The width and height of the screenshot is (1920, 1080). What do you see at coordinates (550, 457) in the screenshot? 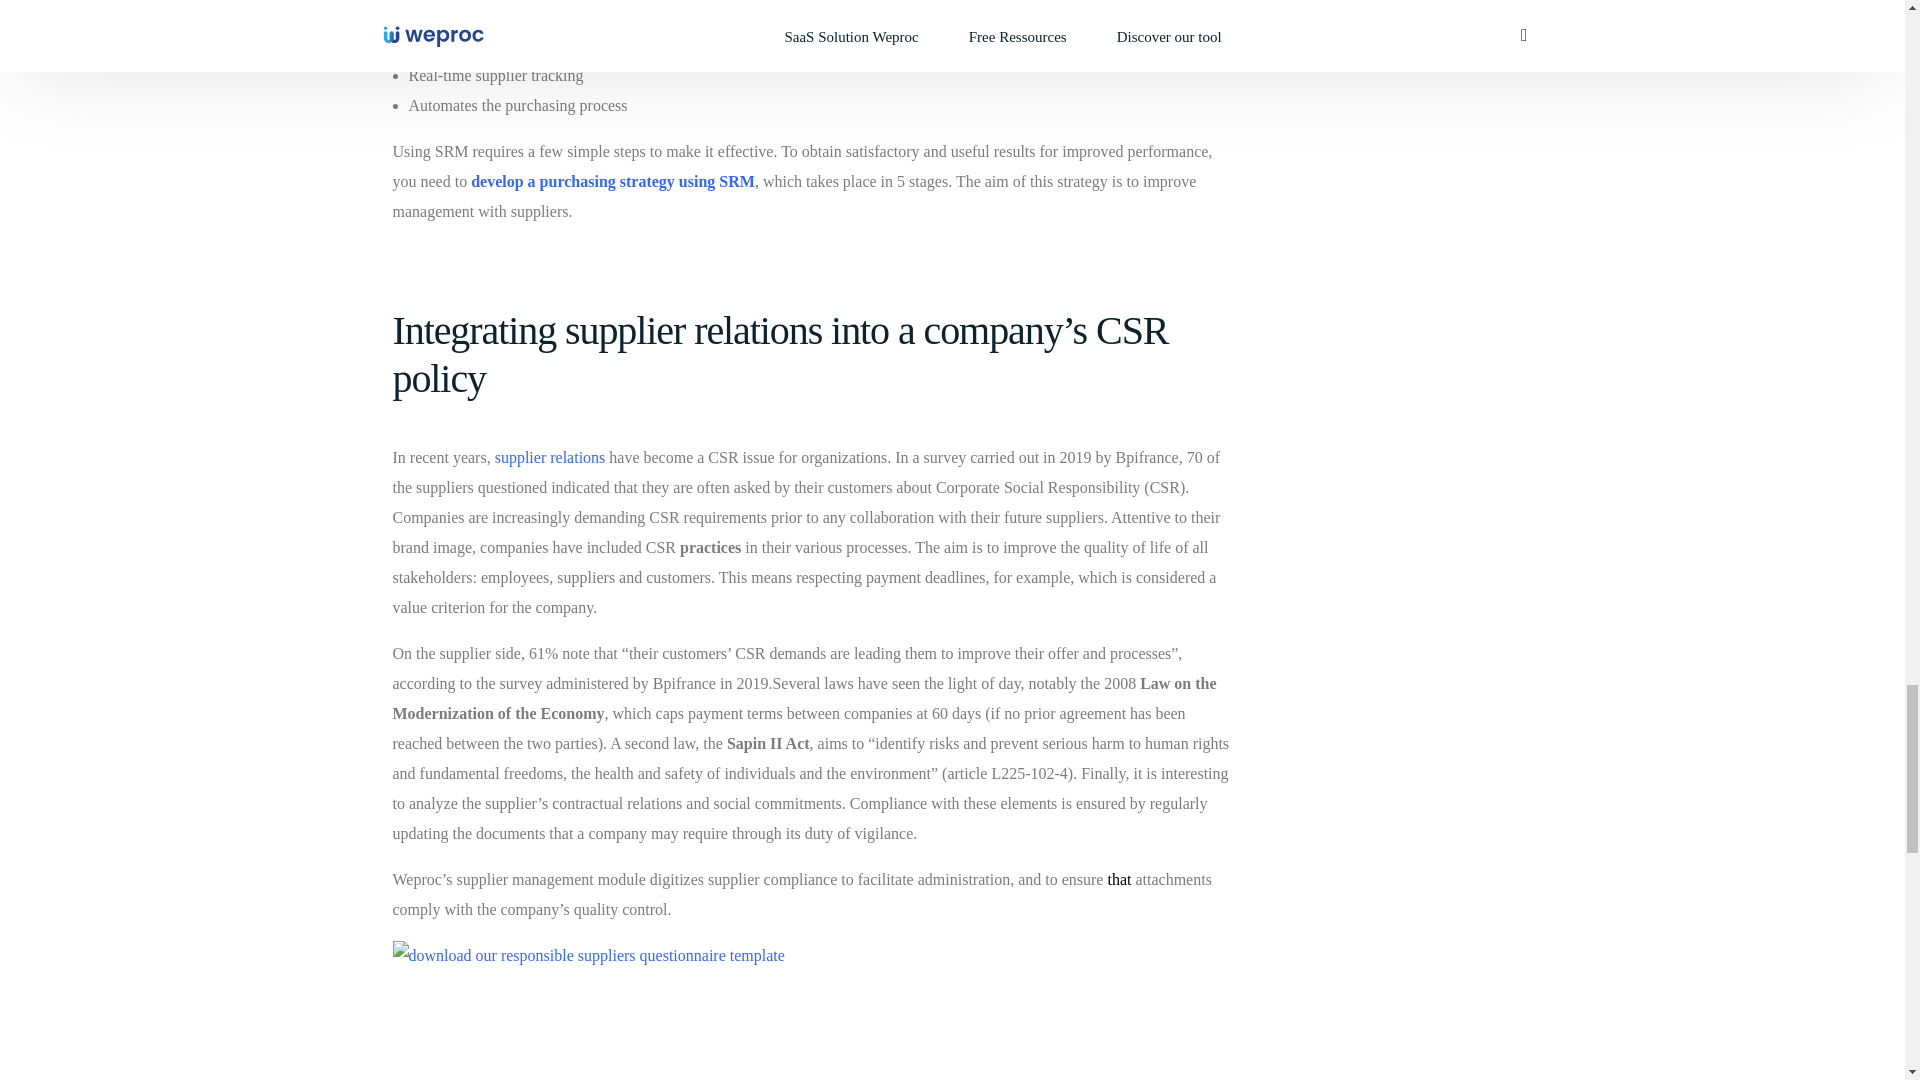
I see `supplier relations` at bounding box center [550, 457].